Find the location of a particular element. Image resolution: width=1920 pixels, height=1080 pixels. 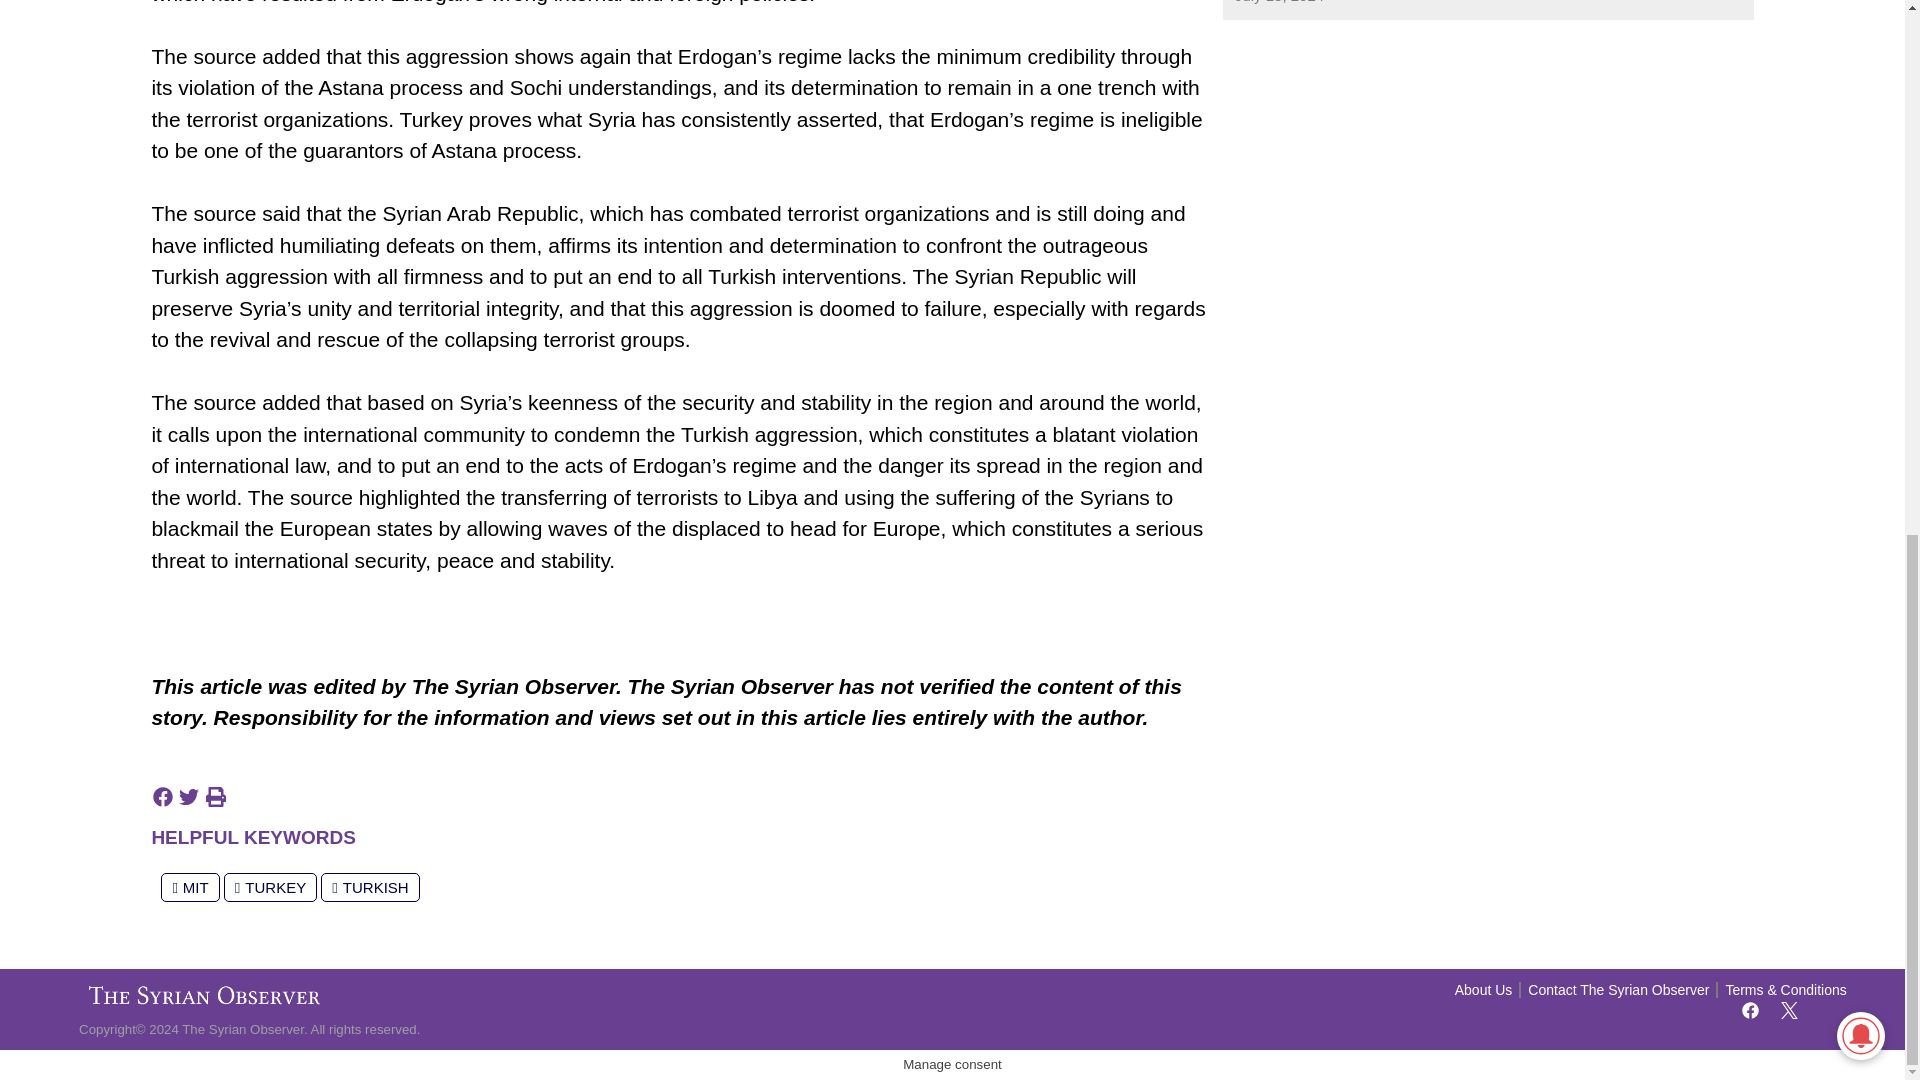

TURKEY is located at coordinates (270, 886).